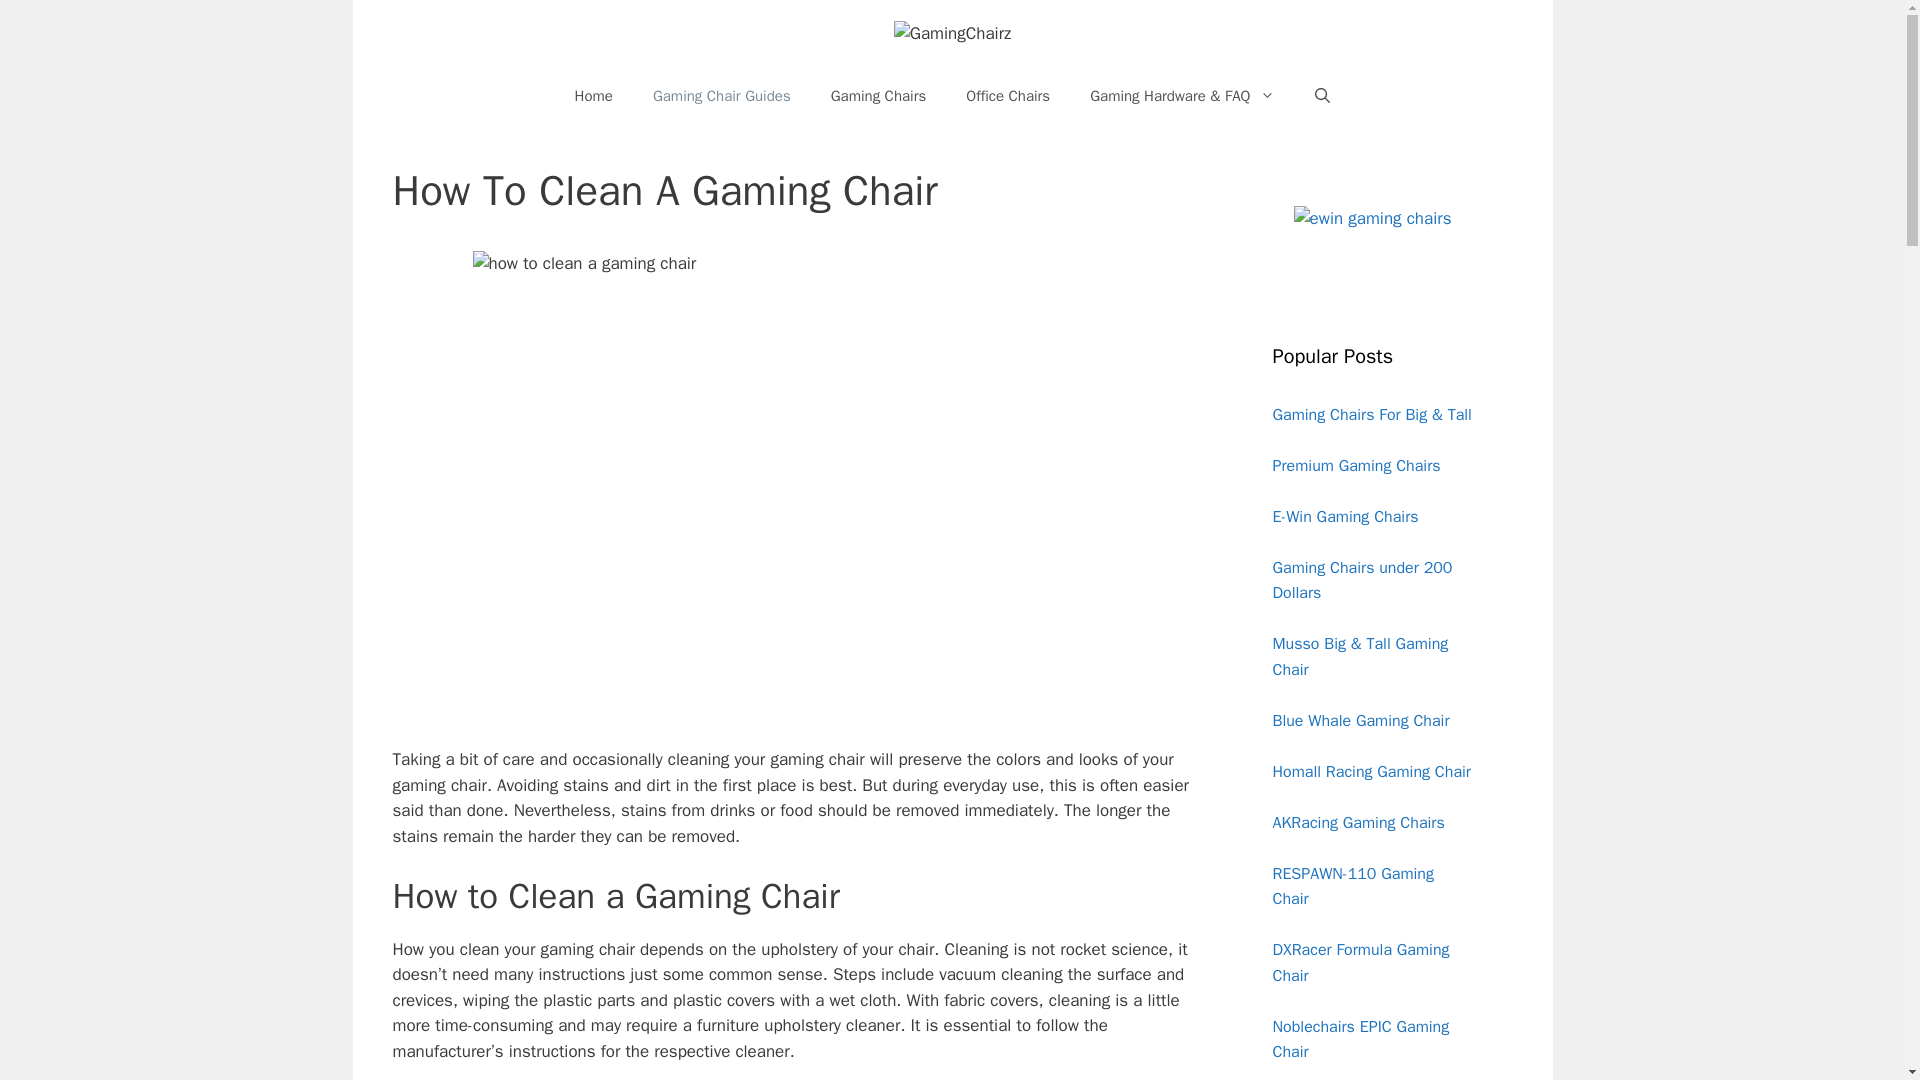  Describe the element at coordinates (878, 96) in the screenshot. I see `Gaming Chairs` at that location.